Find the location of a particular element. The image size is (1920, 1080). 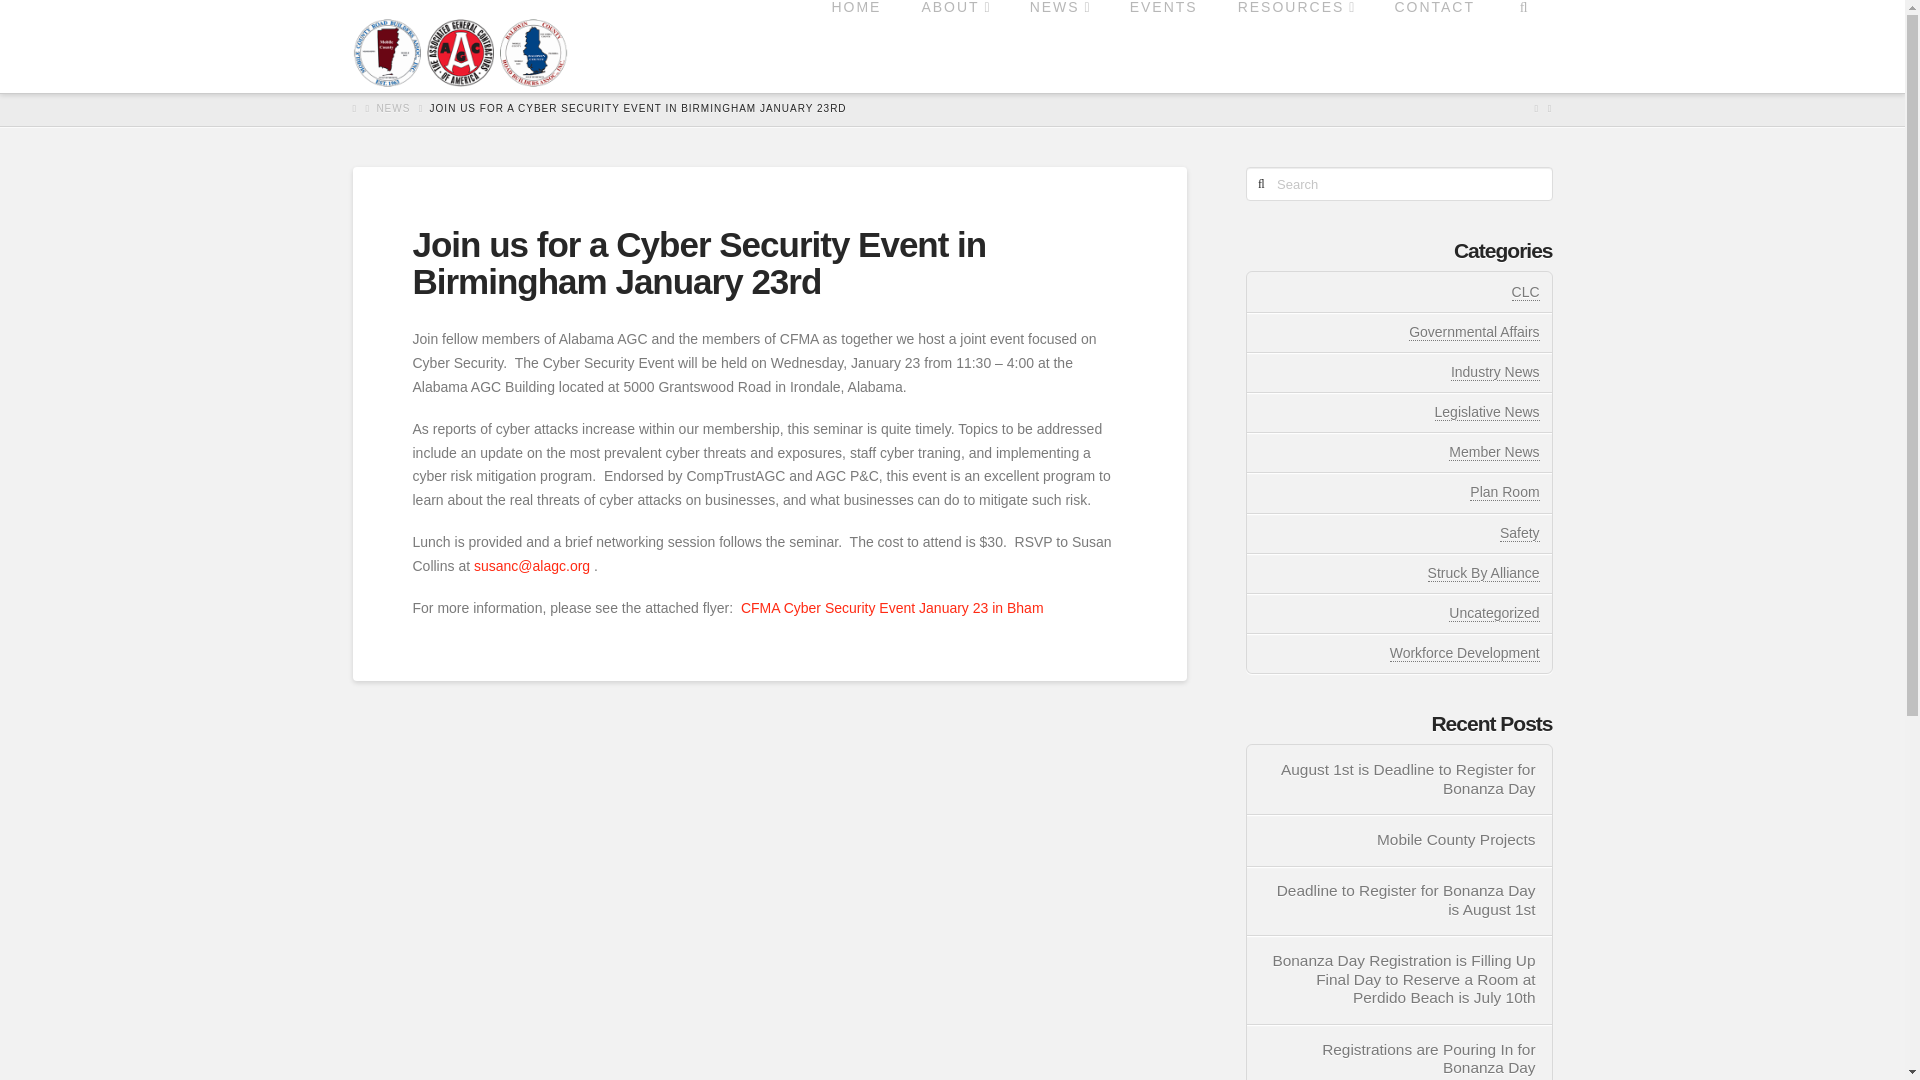

CONTACT is located at coordinates (1434, 44).